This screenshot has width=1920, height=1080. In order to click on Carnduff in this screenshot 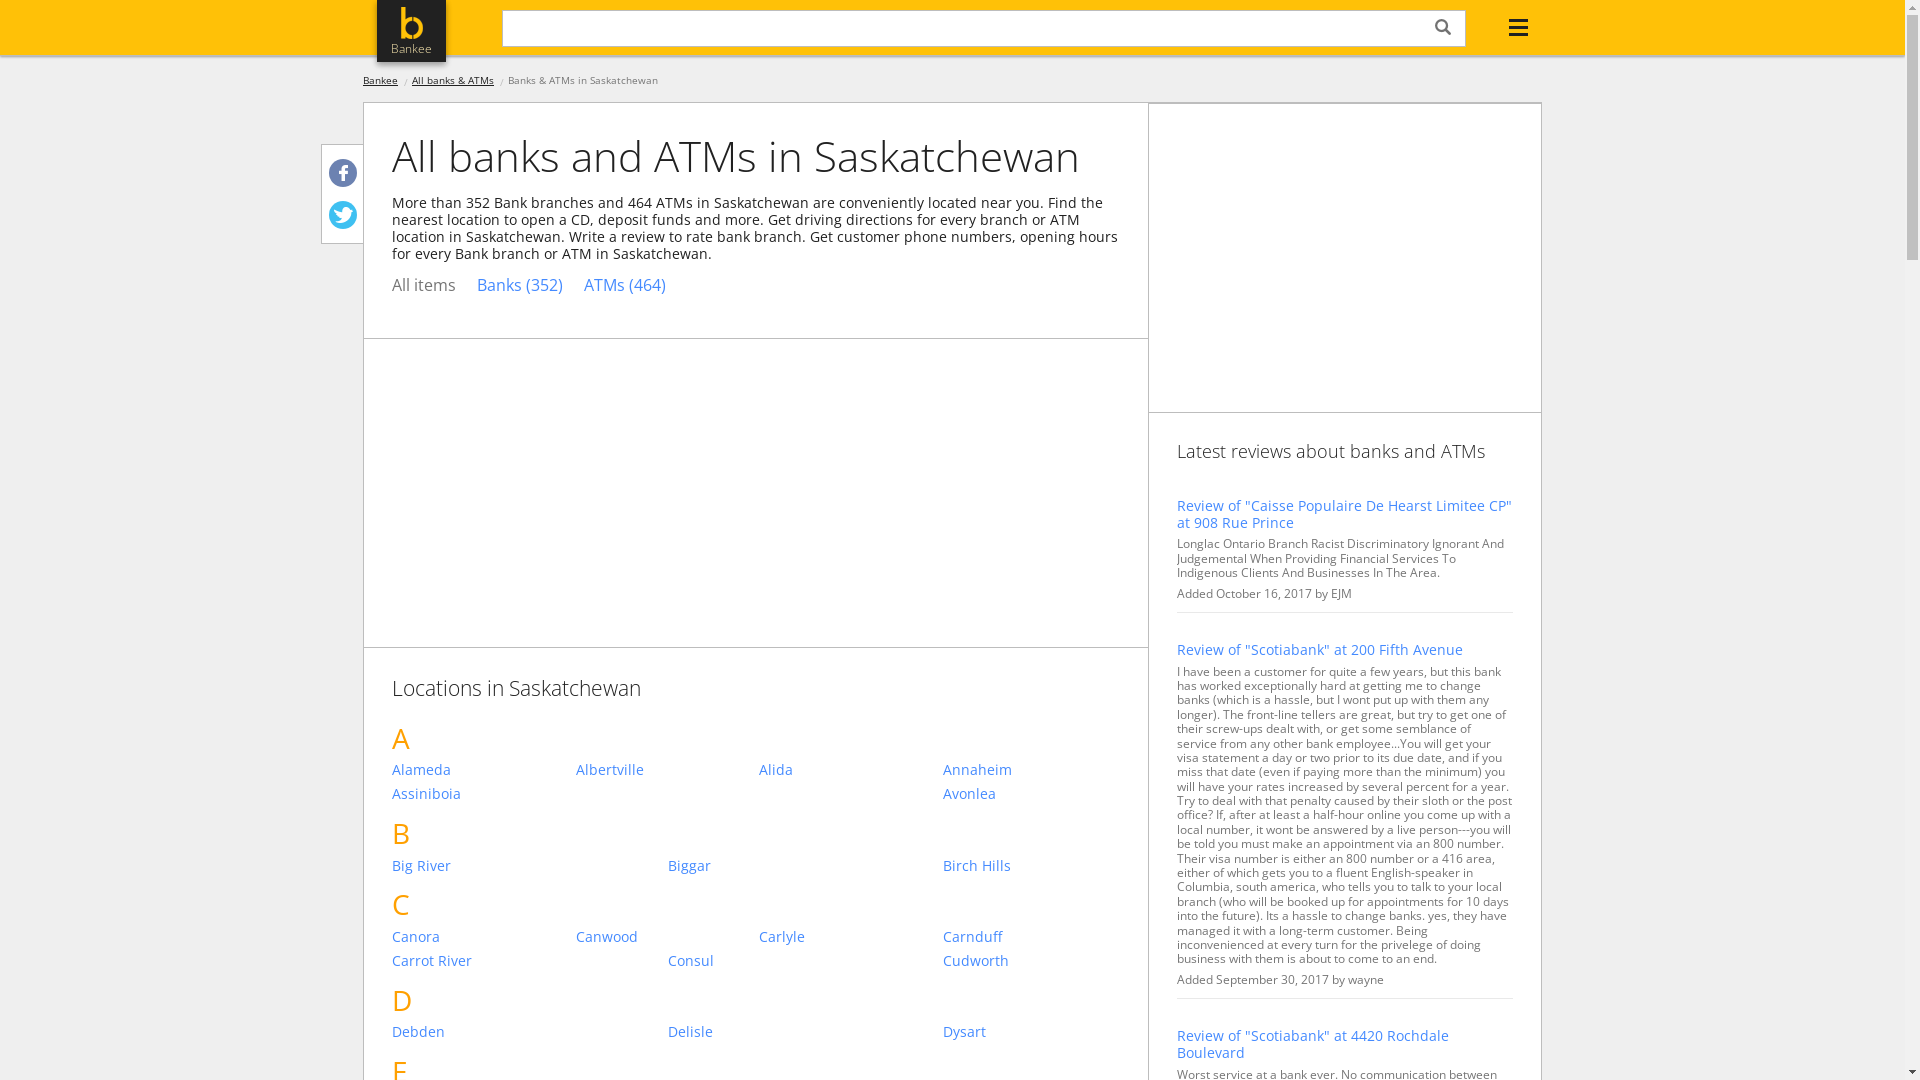, I will do `click(1032, 938)`.